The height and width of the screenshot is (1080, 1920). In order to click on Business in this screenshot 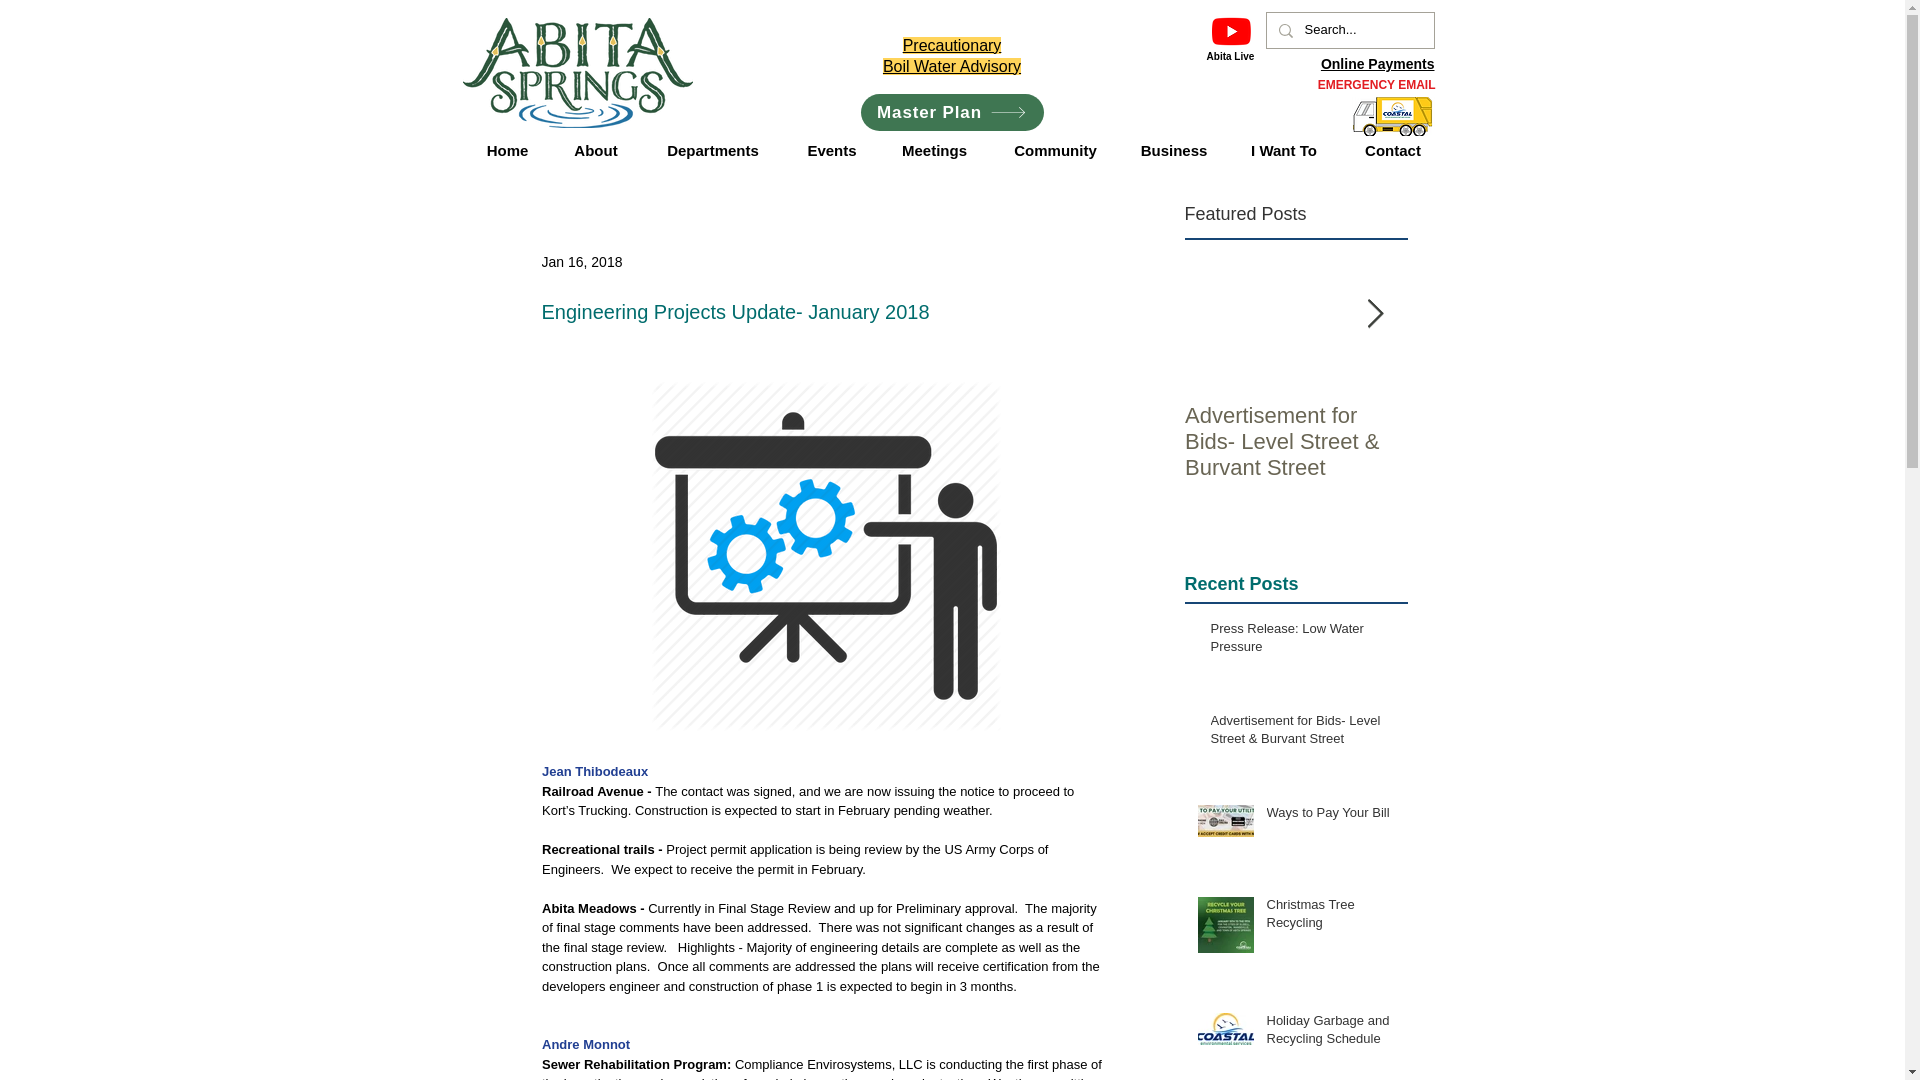, I will do `click(1172, 150)`.